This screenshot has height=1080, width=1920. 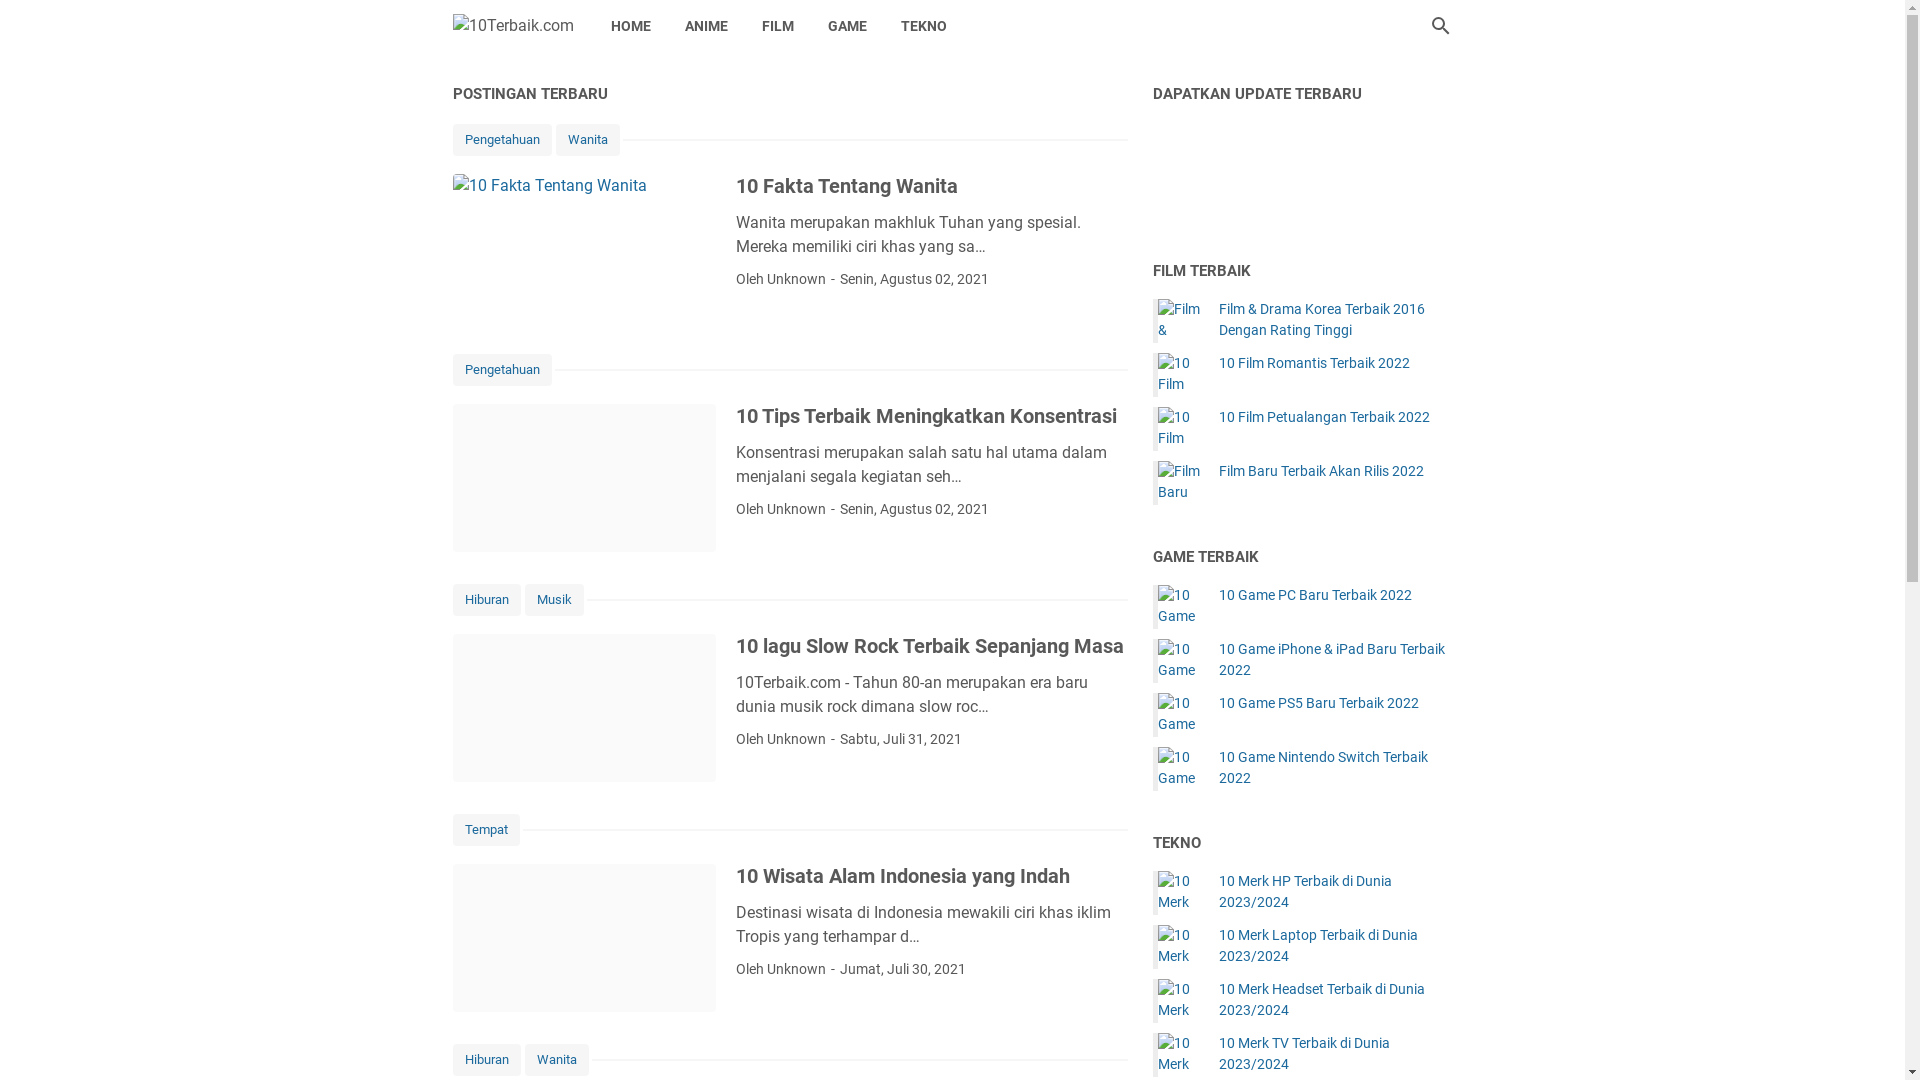 I want to click on 10 Game iPhone & iPad Baru Terbaik 2022, so click(x=1335, y=660).